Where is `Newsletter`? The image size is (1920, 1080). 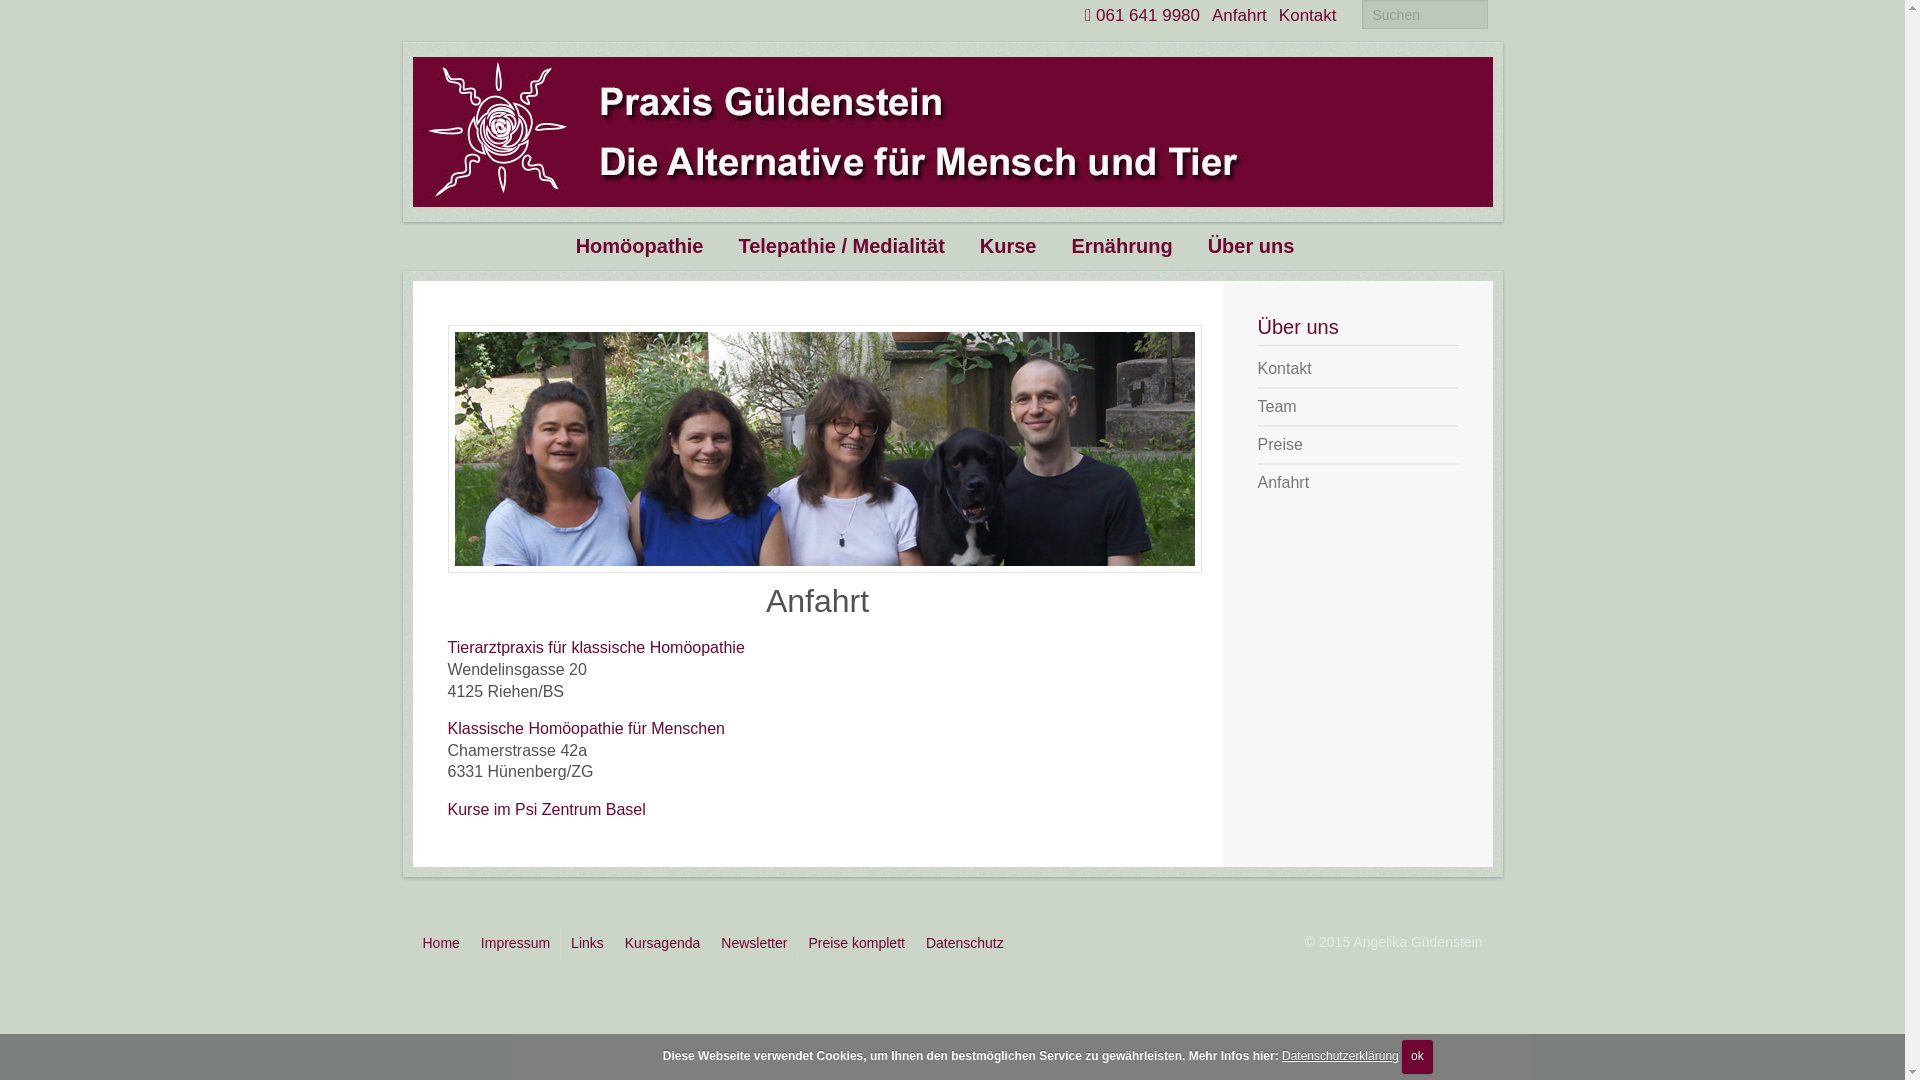 Newsletter is located at coordinates (754, 943).